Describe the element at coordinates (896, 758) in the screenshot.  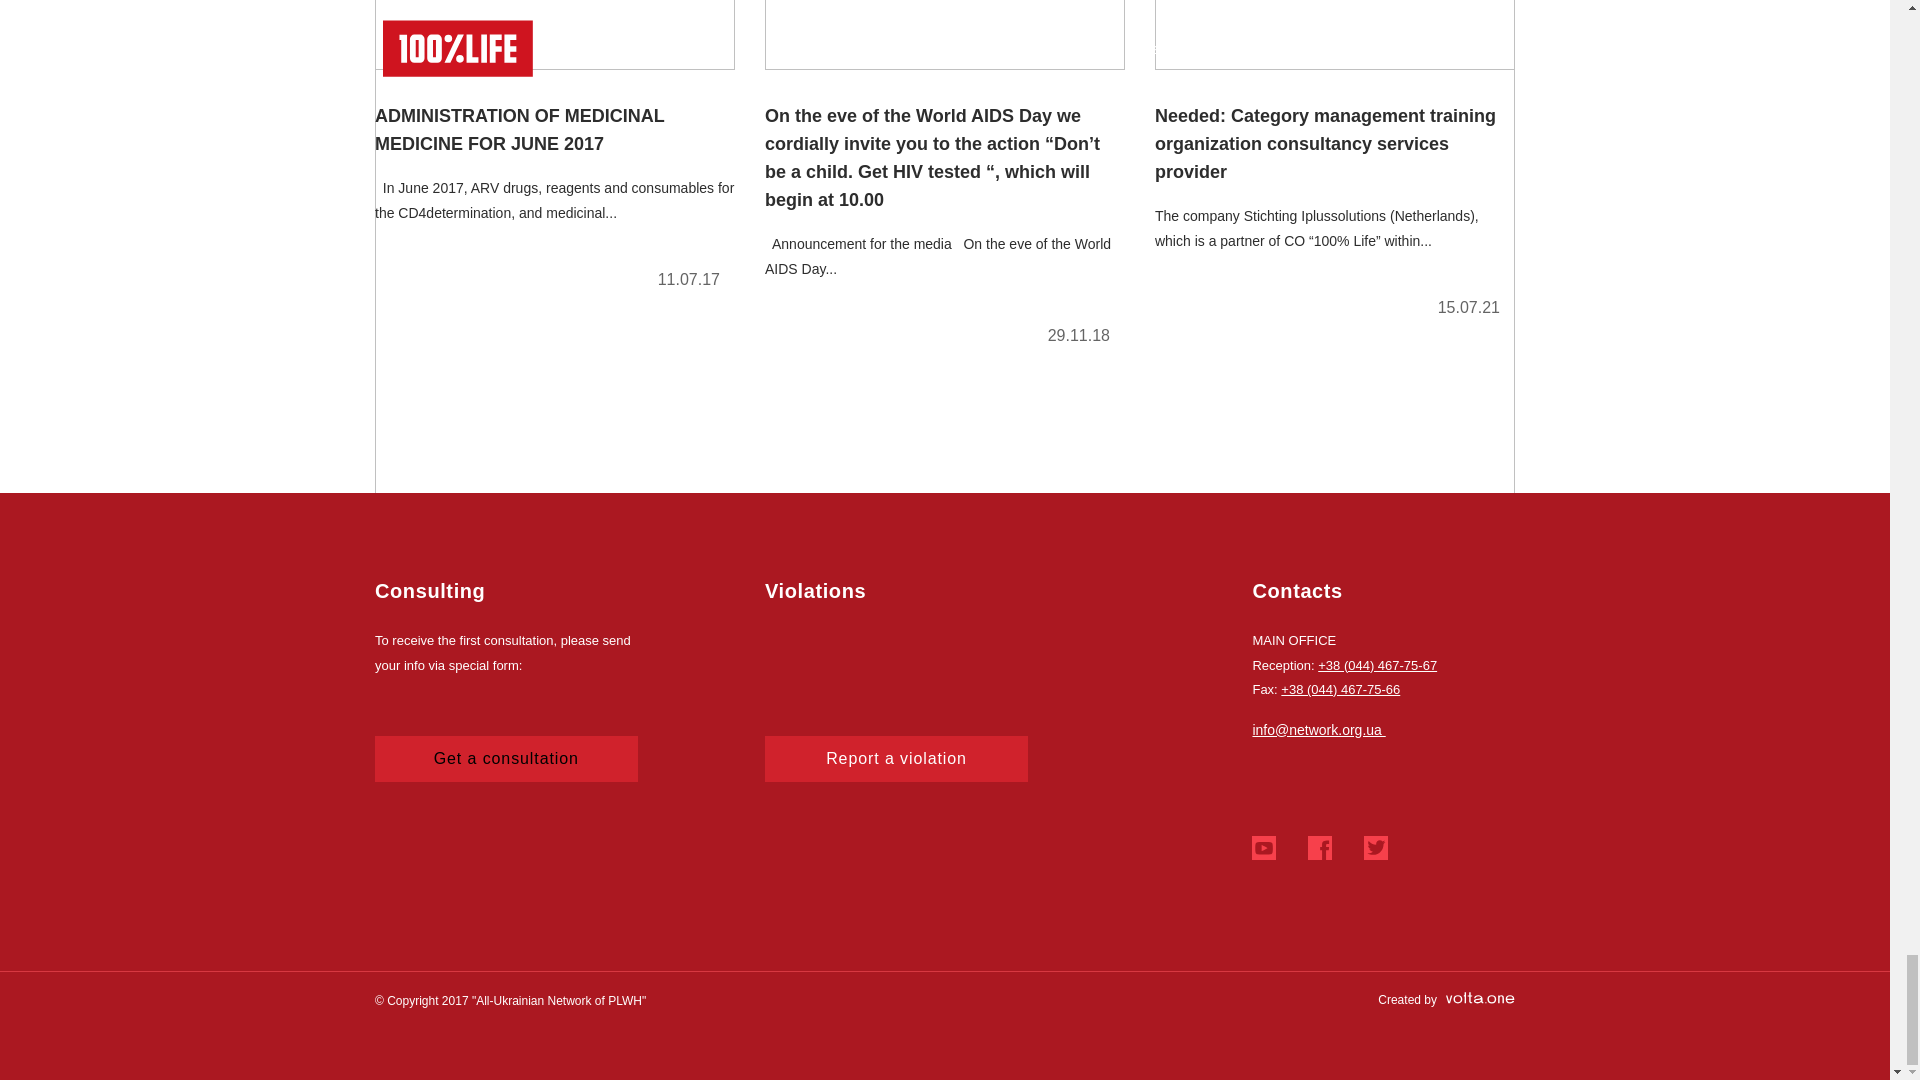
I see `Report a violation` at that location.